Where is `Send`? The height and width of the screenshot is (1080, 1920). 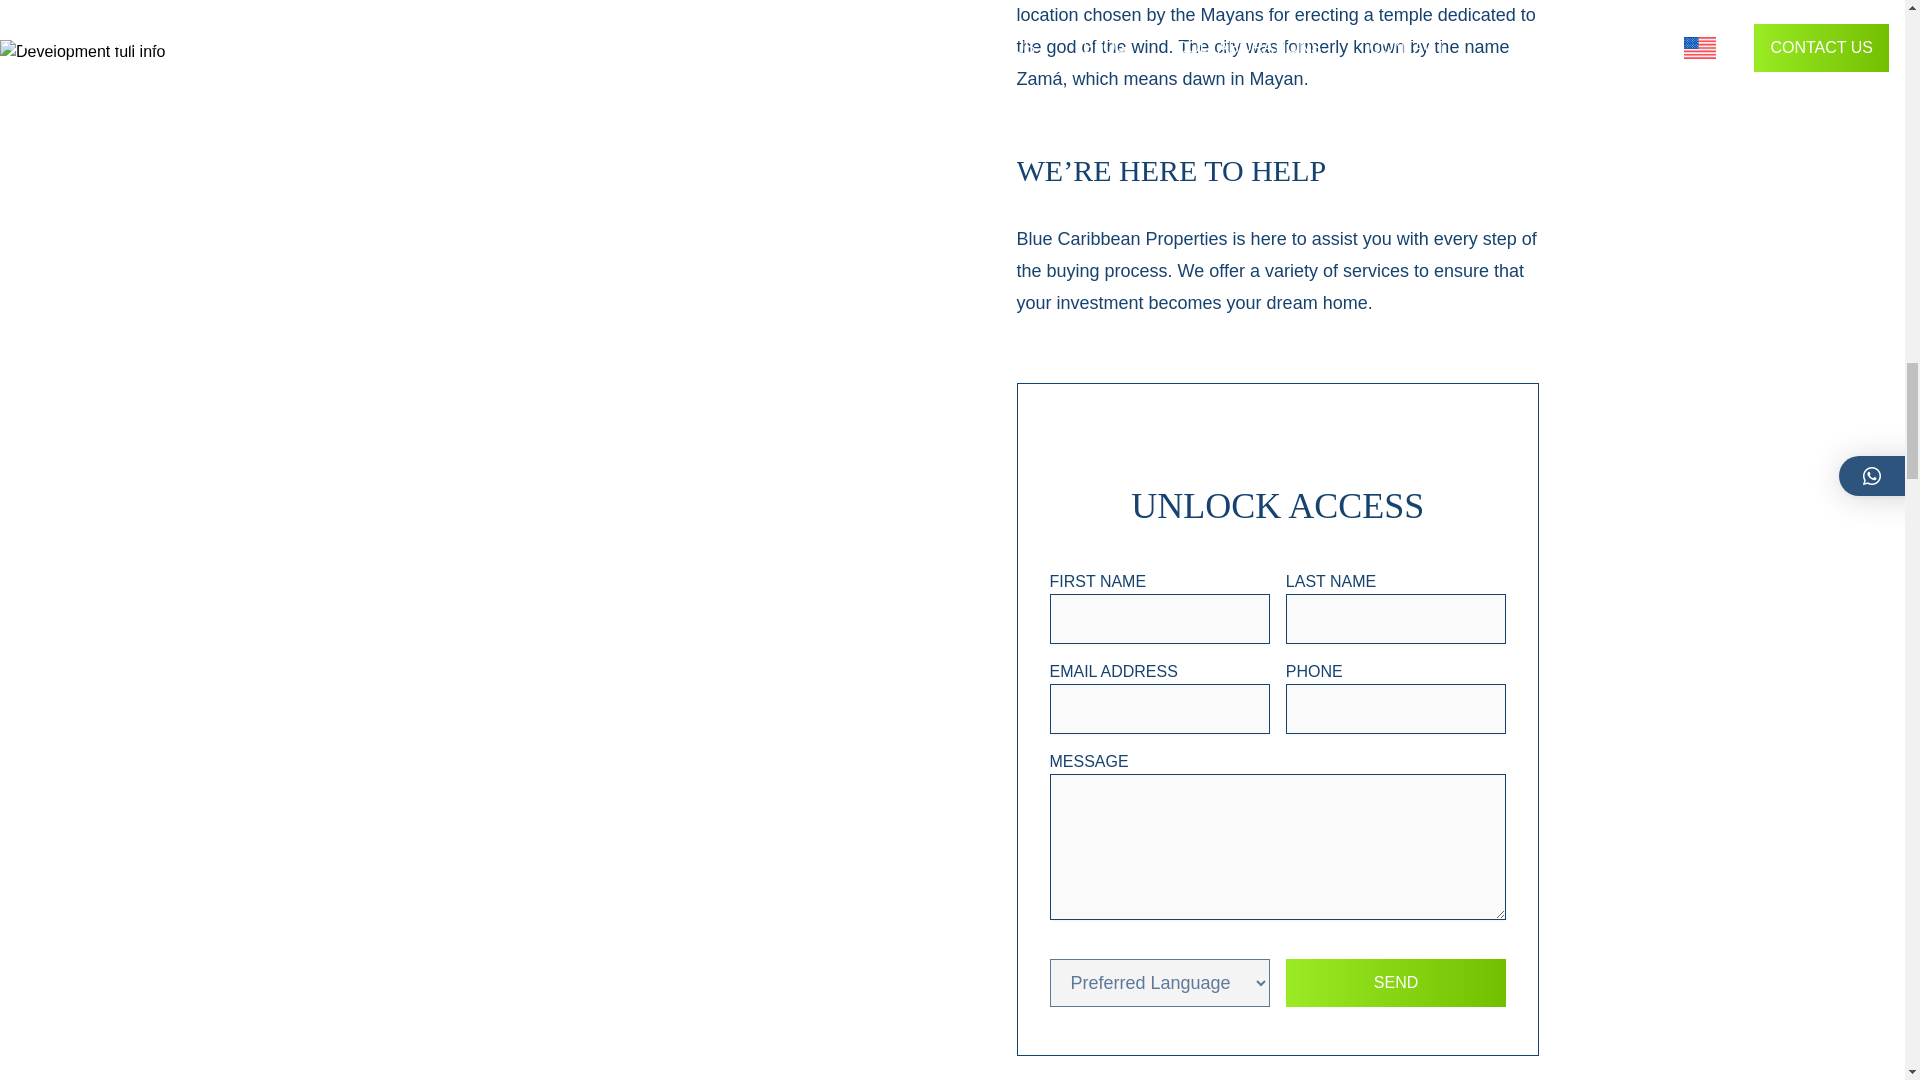 Send is located at coordinates (1396, 982).